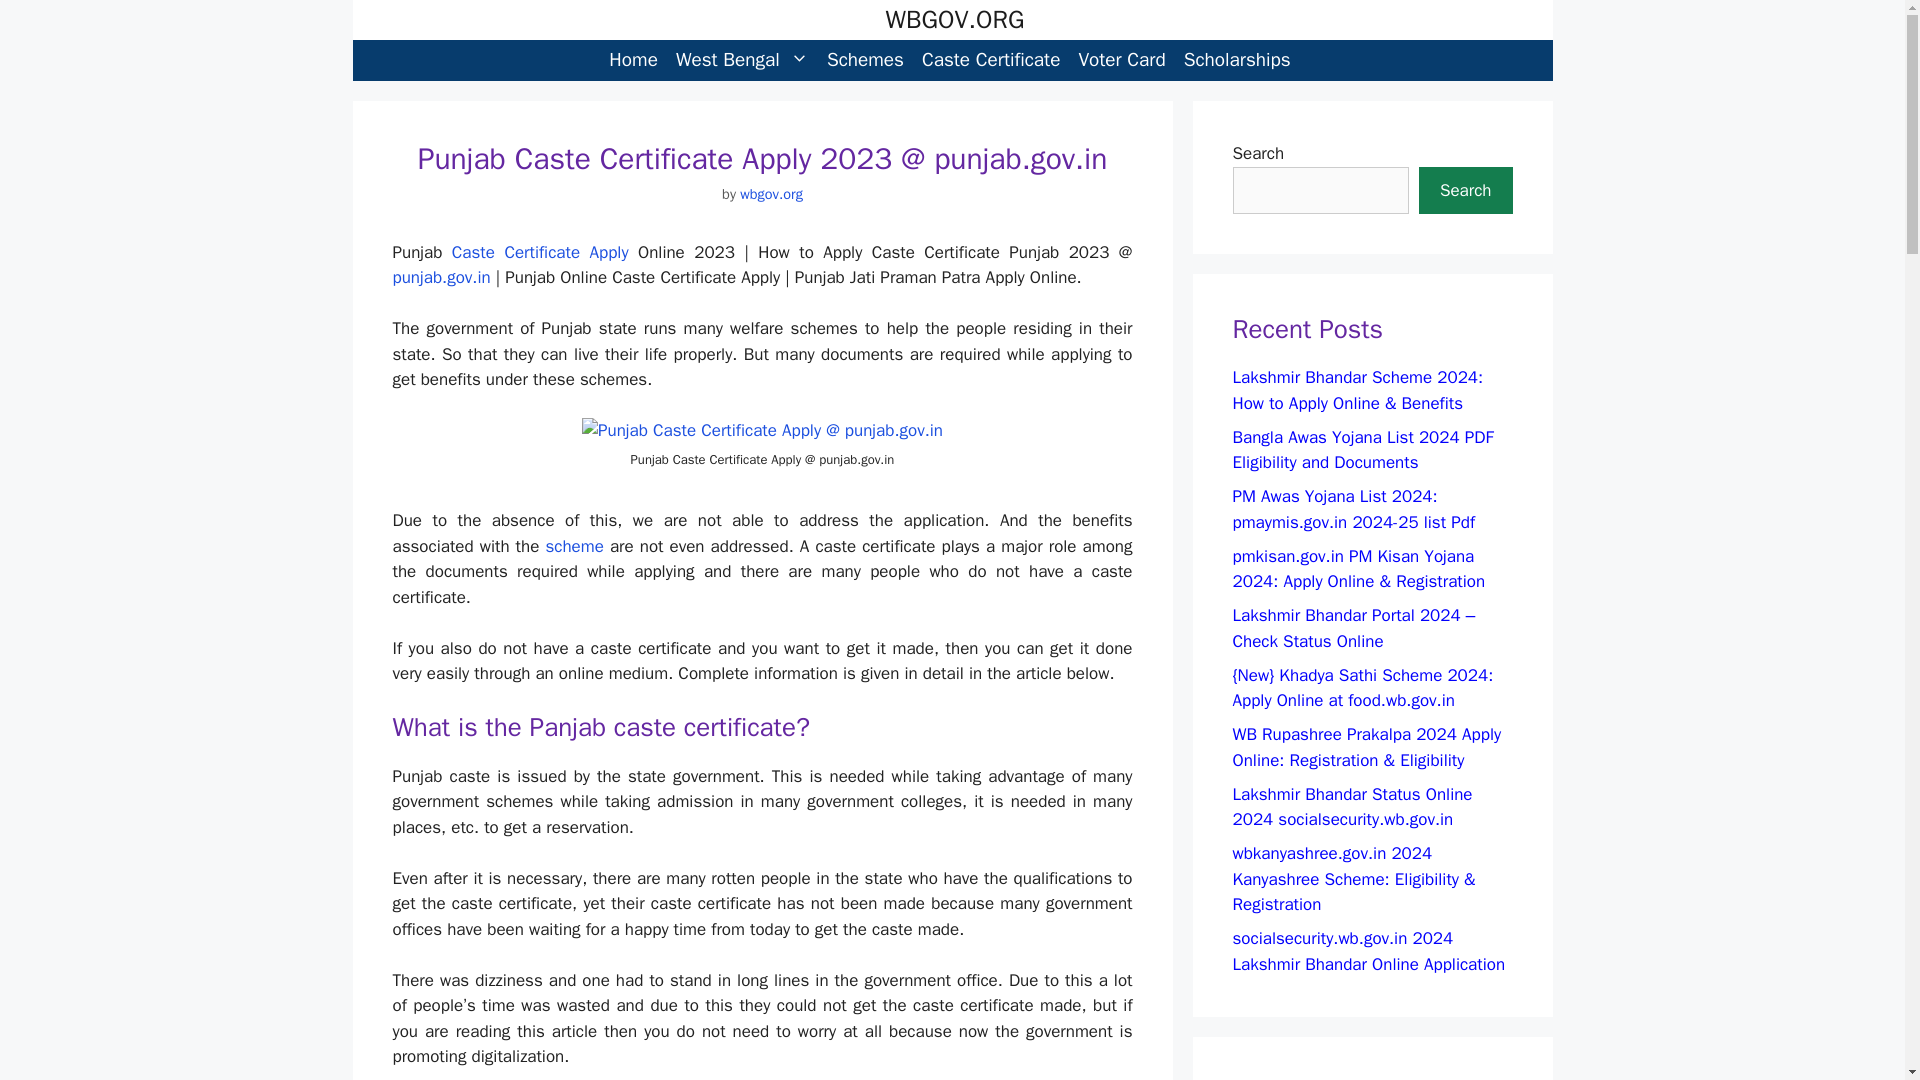 The height and width of the screenshot is (1080, 1920). Describe the element at coordinates (473, 252) in the screenshot. I see `Caste` at that location.